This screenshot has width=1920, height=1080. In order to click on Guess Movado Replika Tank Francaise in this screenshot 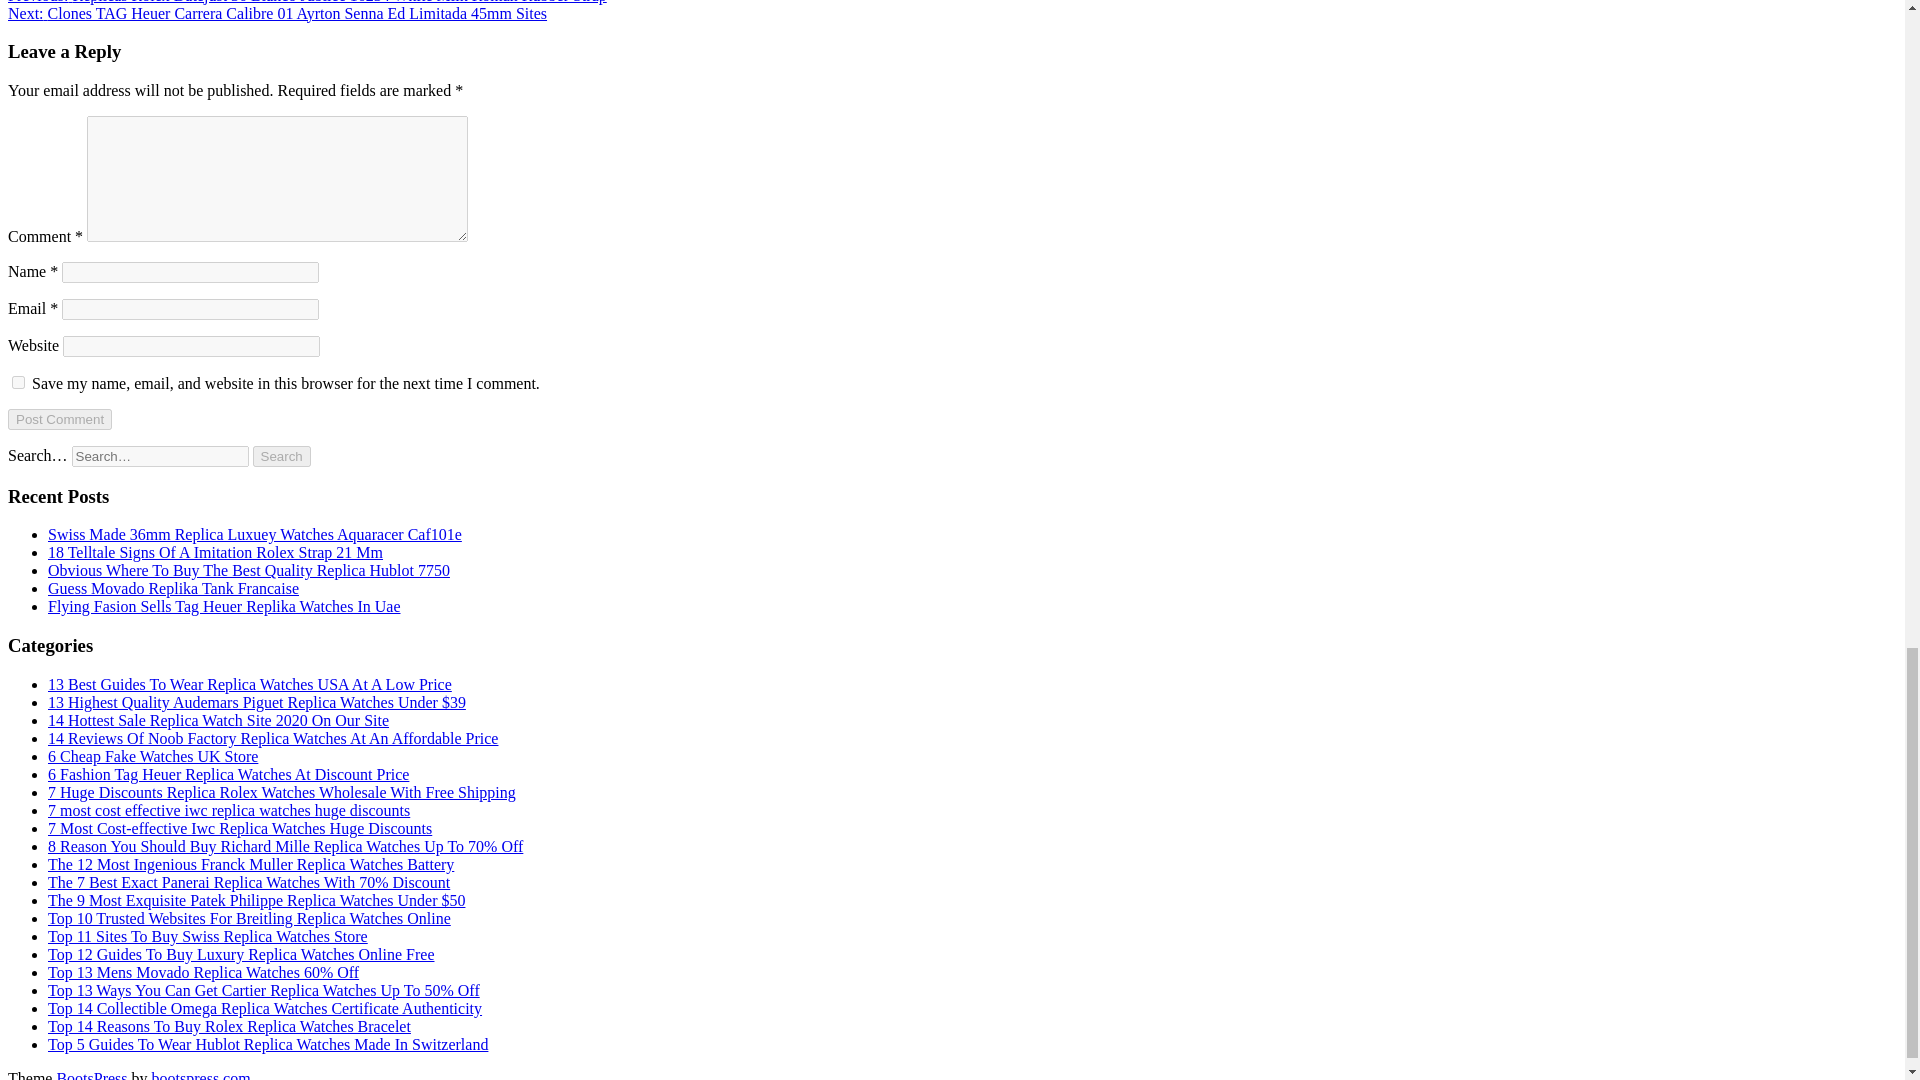, I will do `click(174, 588)`.